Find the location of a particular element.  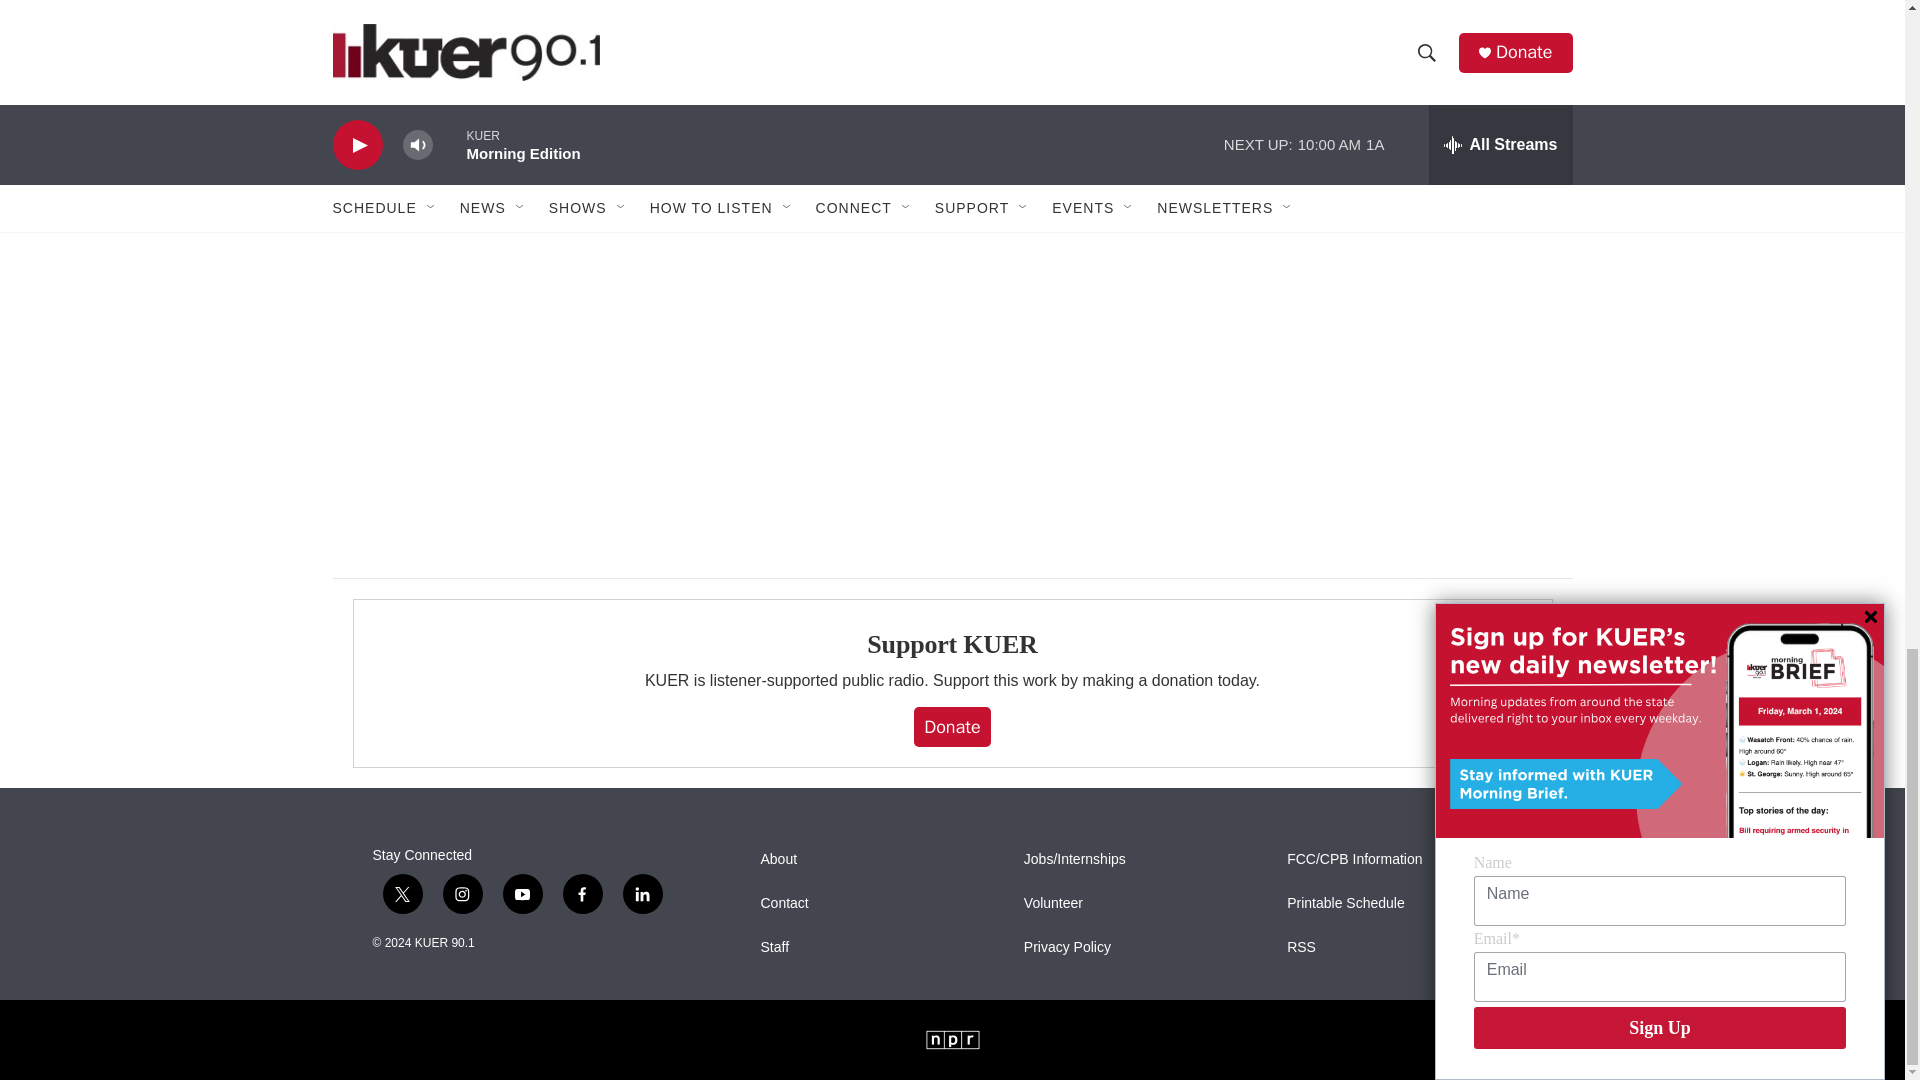

3rd party ad content is located at coordinates (1401, 94).